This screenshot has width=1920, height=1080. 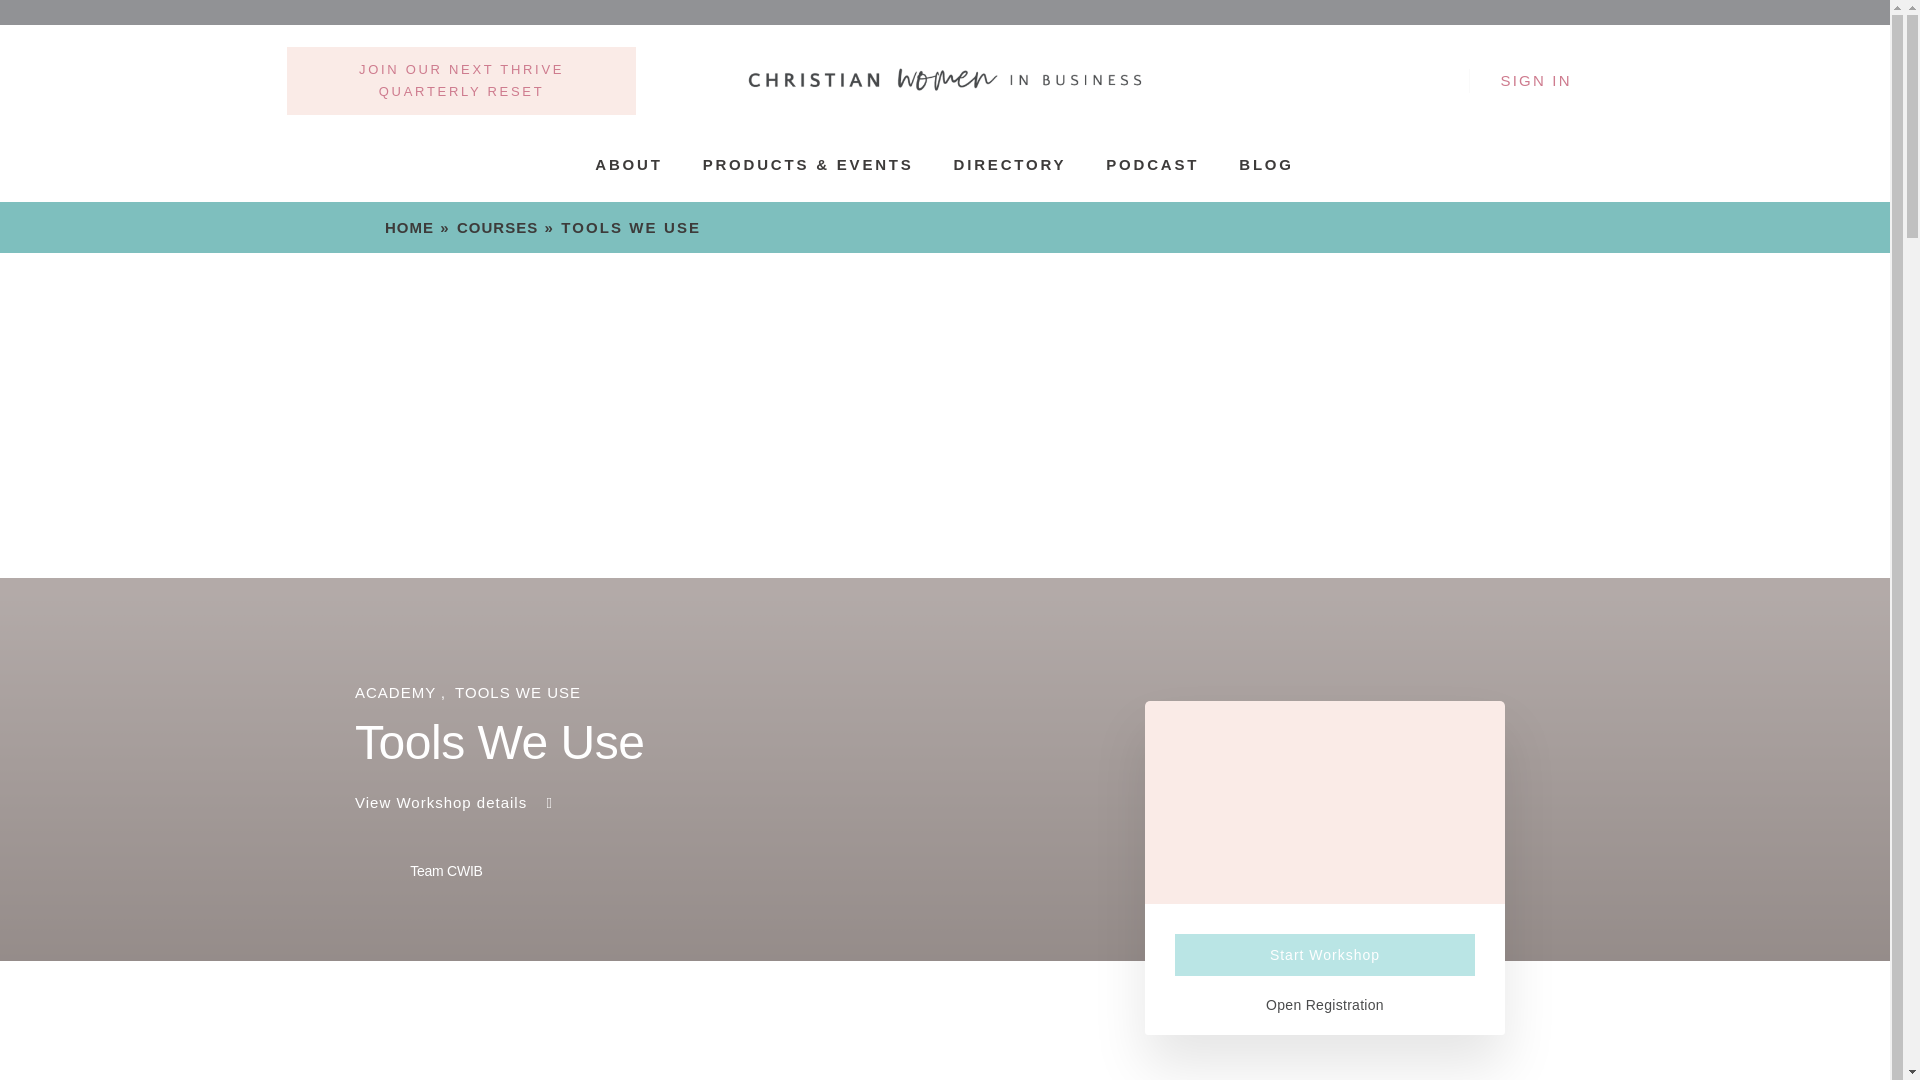 I want to click on BLOG, so click(x=1266, y=164).